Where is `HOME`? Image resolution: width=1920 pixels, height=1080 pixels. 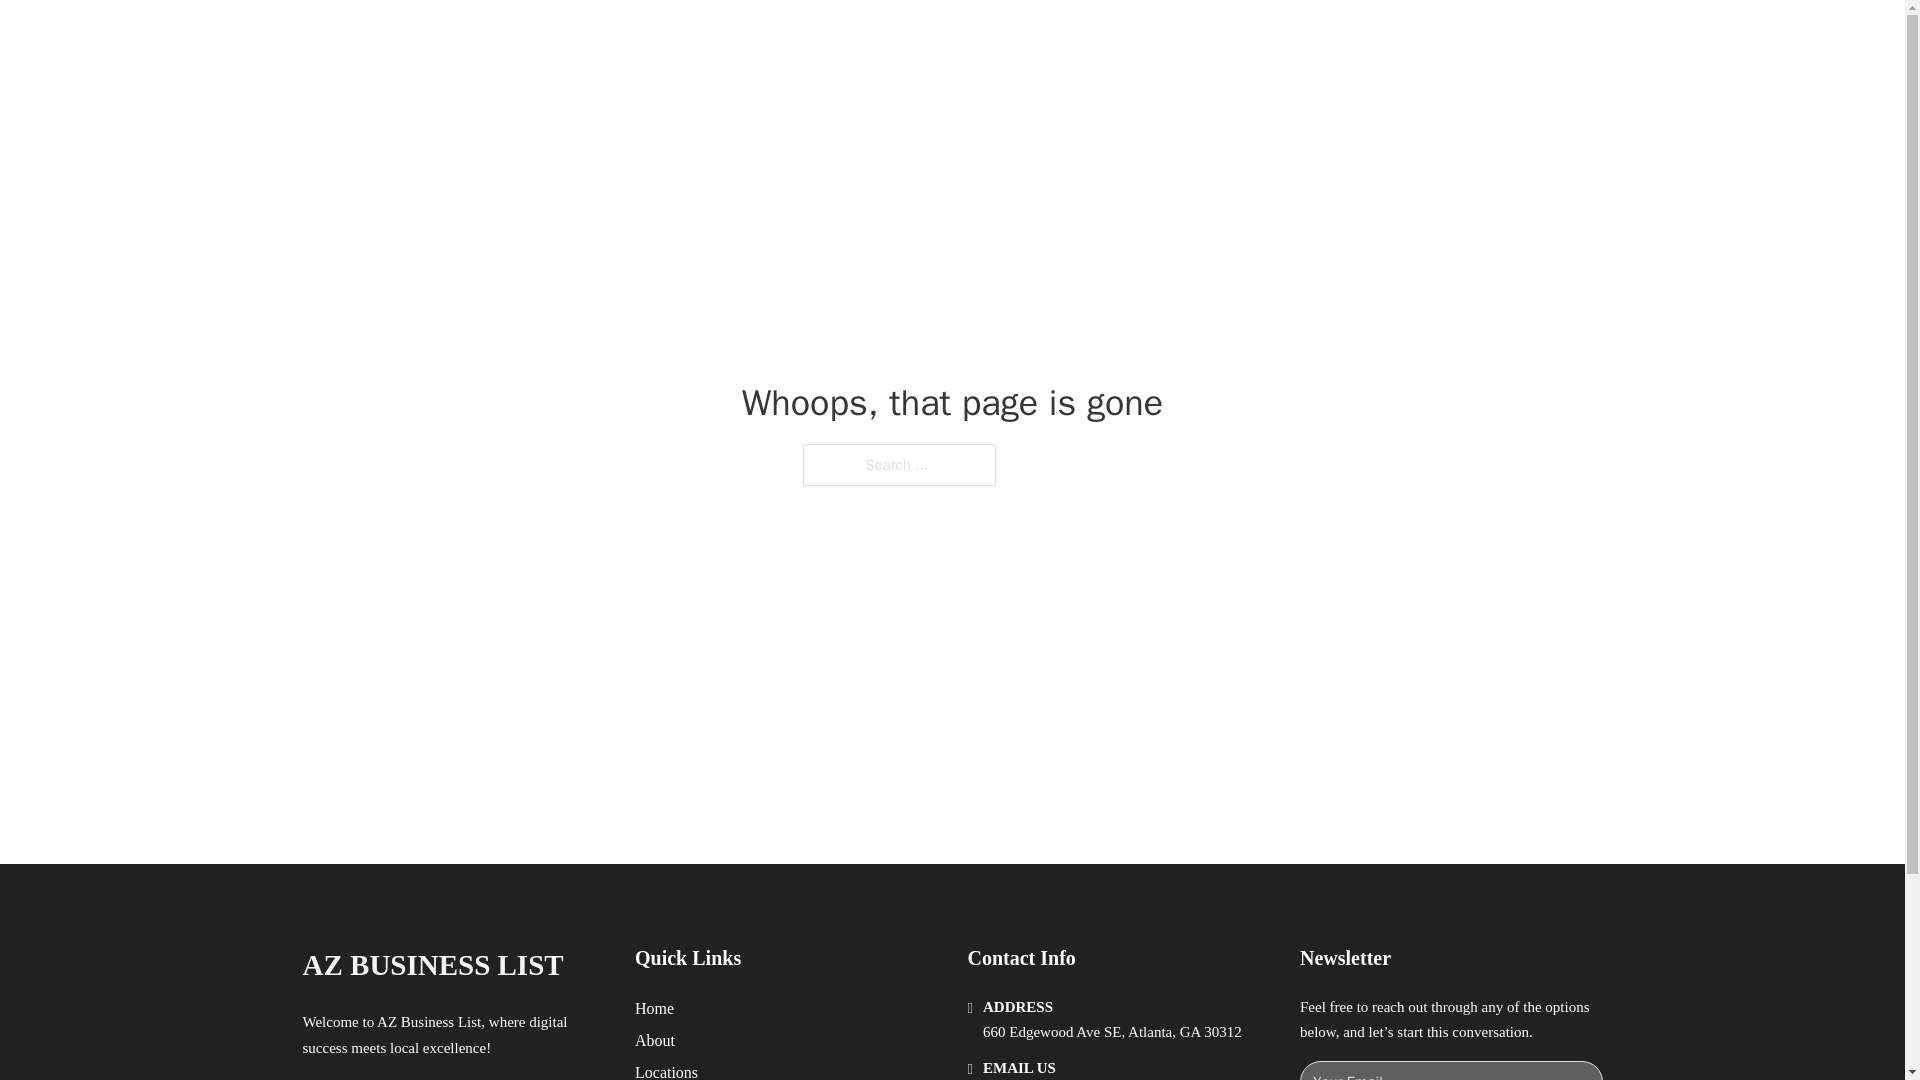
HOME is located at coordinates (1212, 38).